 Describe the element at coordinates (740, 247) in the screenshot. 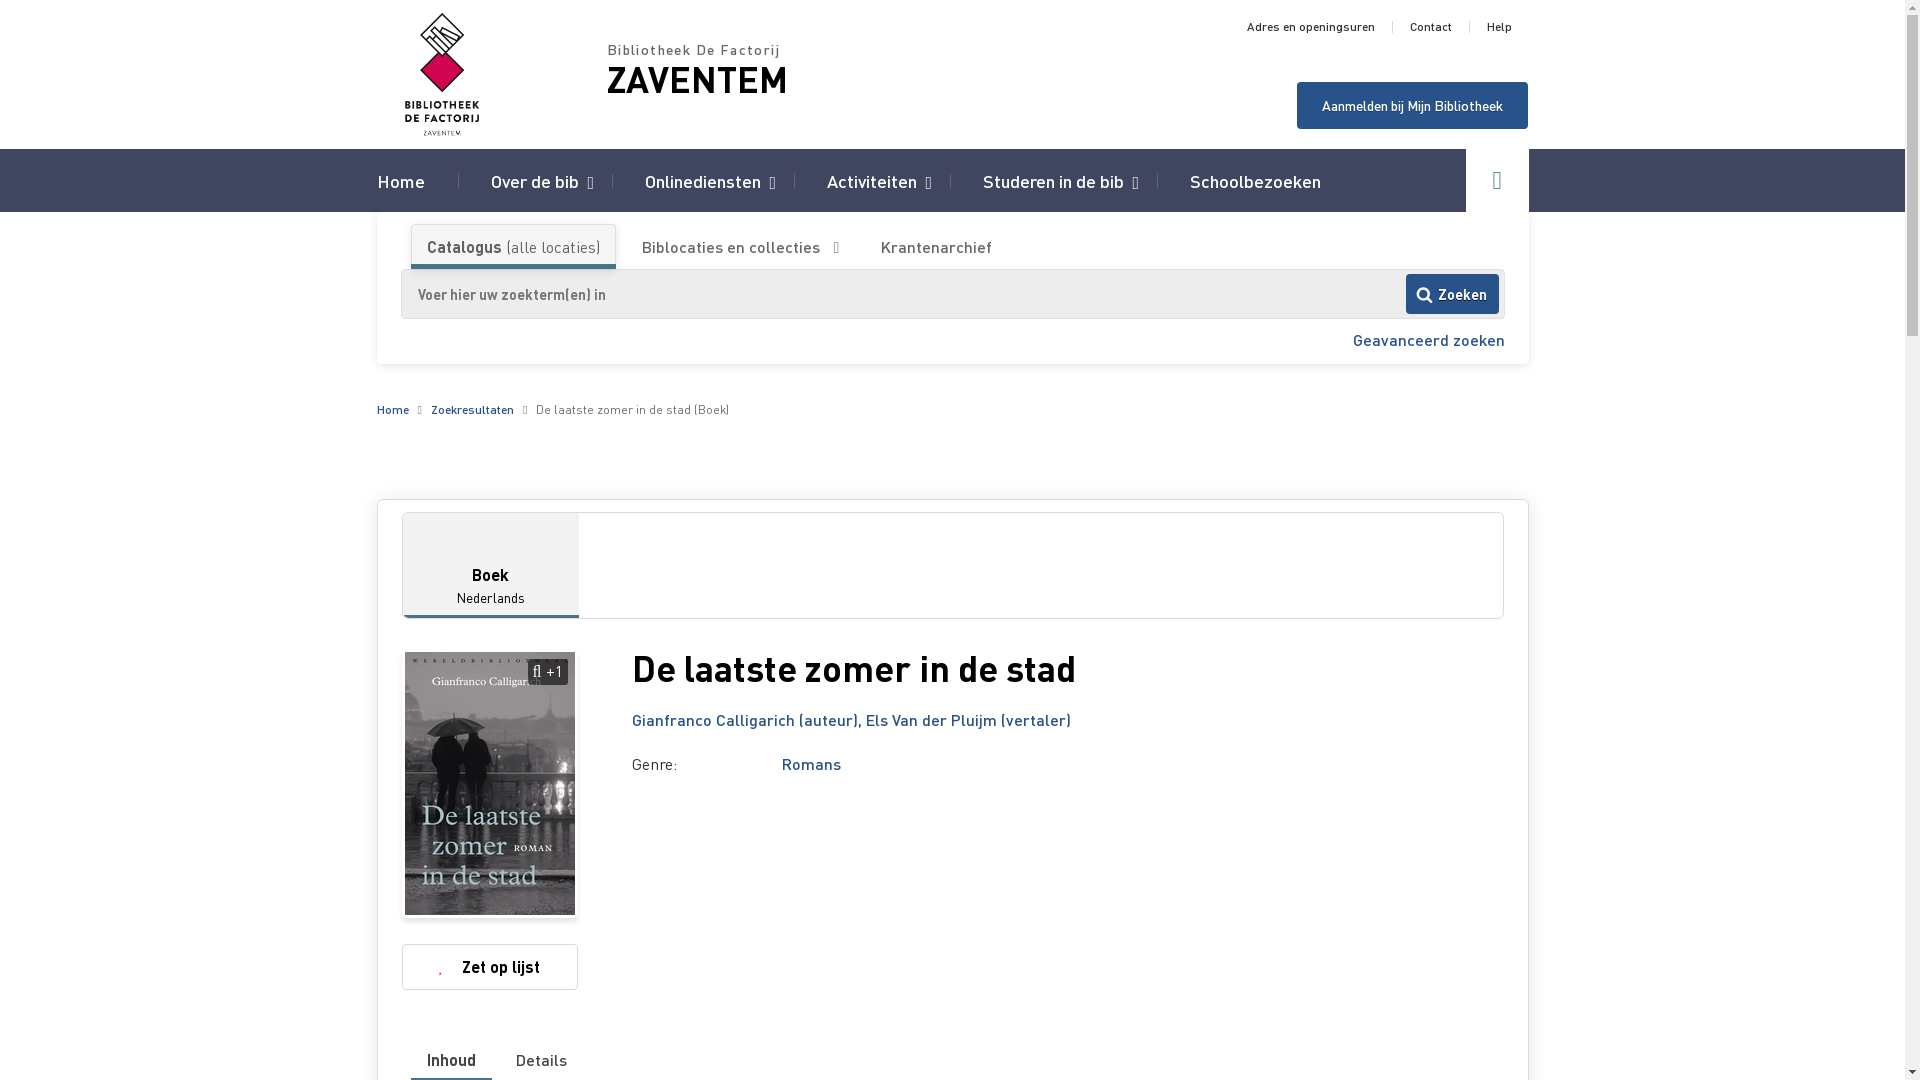

I see `Biblocaties en collecties` at that location.